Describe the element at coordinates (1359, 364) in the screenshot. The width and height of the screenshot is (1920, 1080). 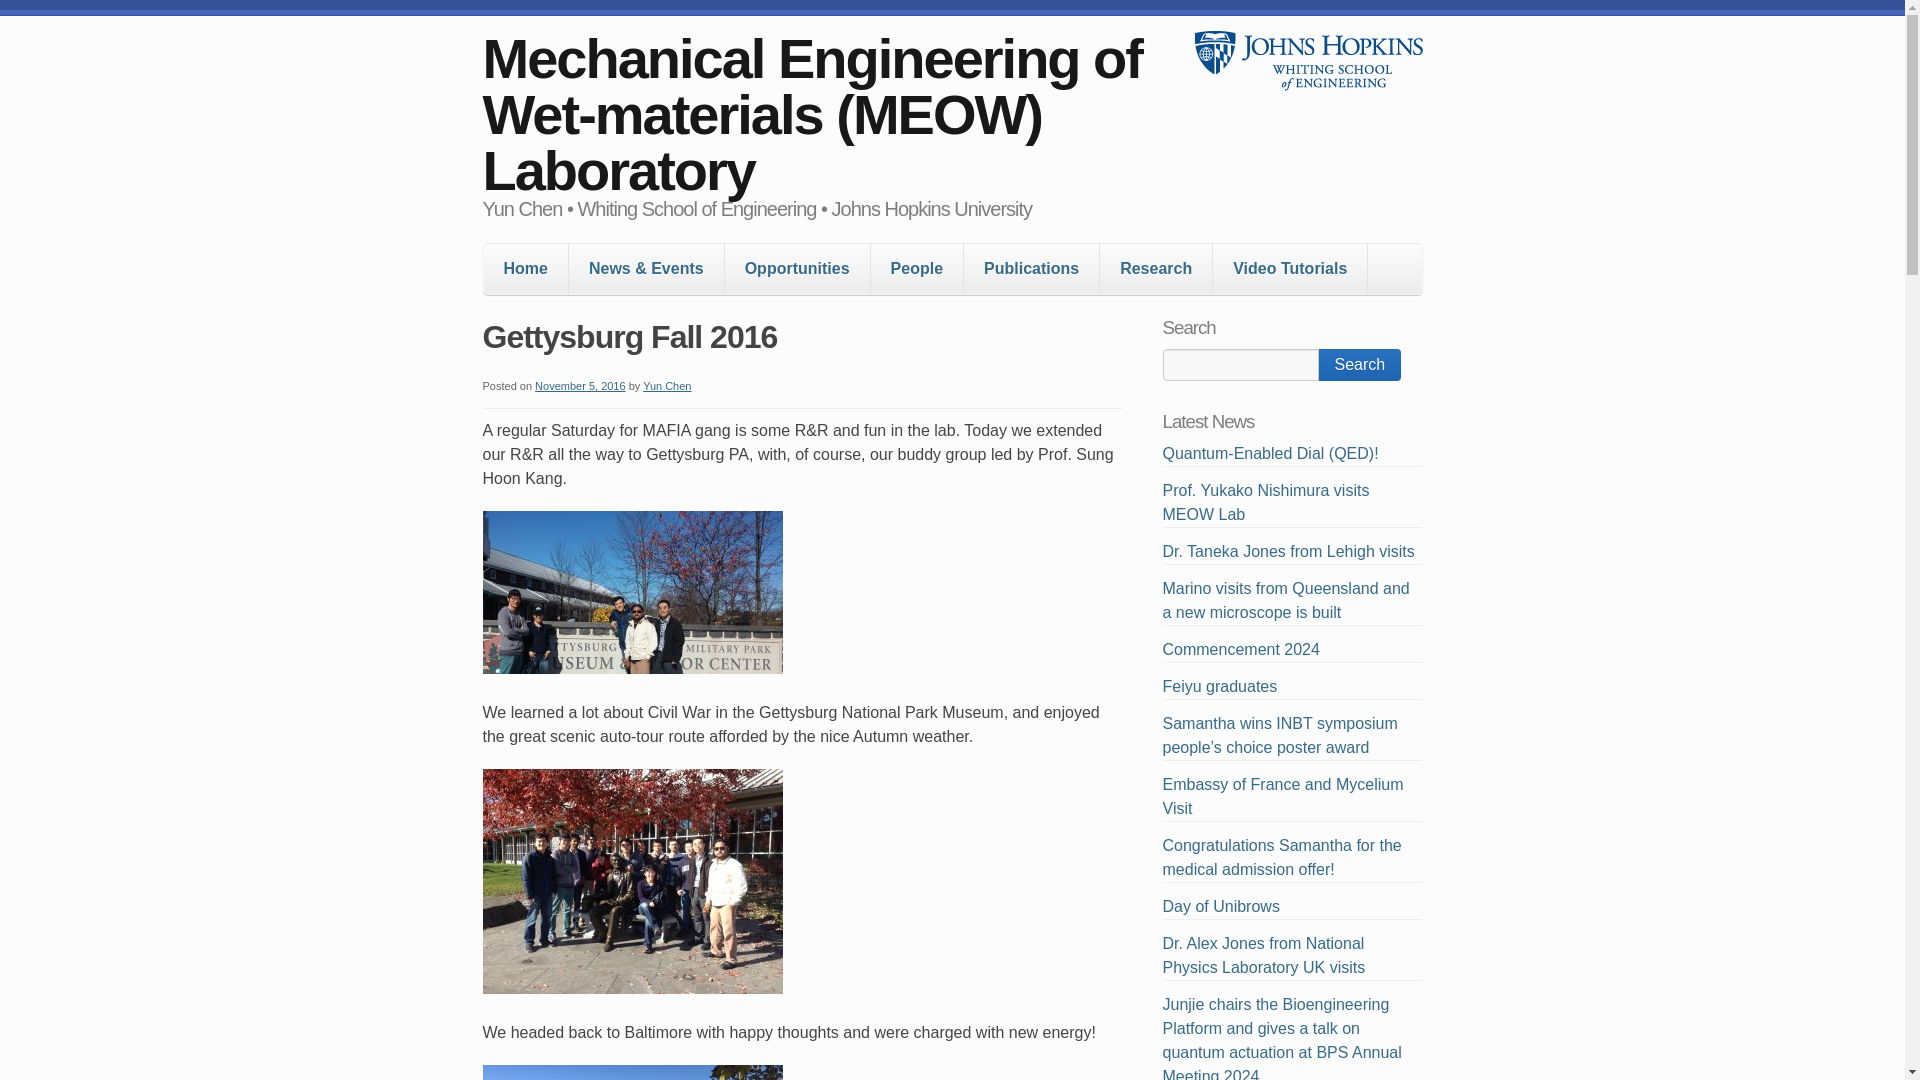
I see `Search` at that location.